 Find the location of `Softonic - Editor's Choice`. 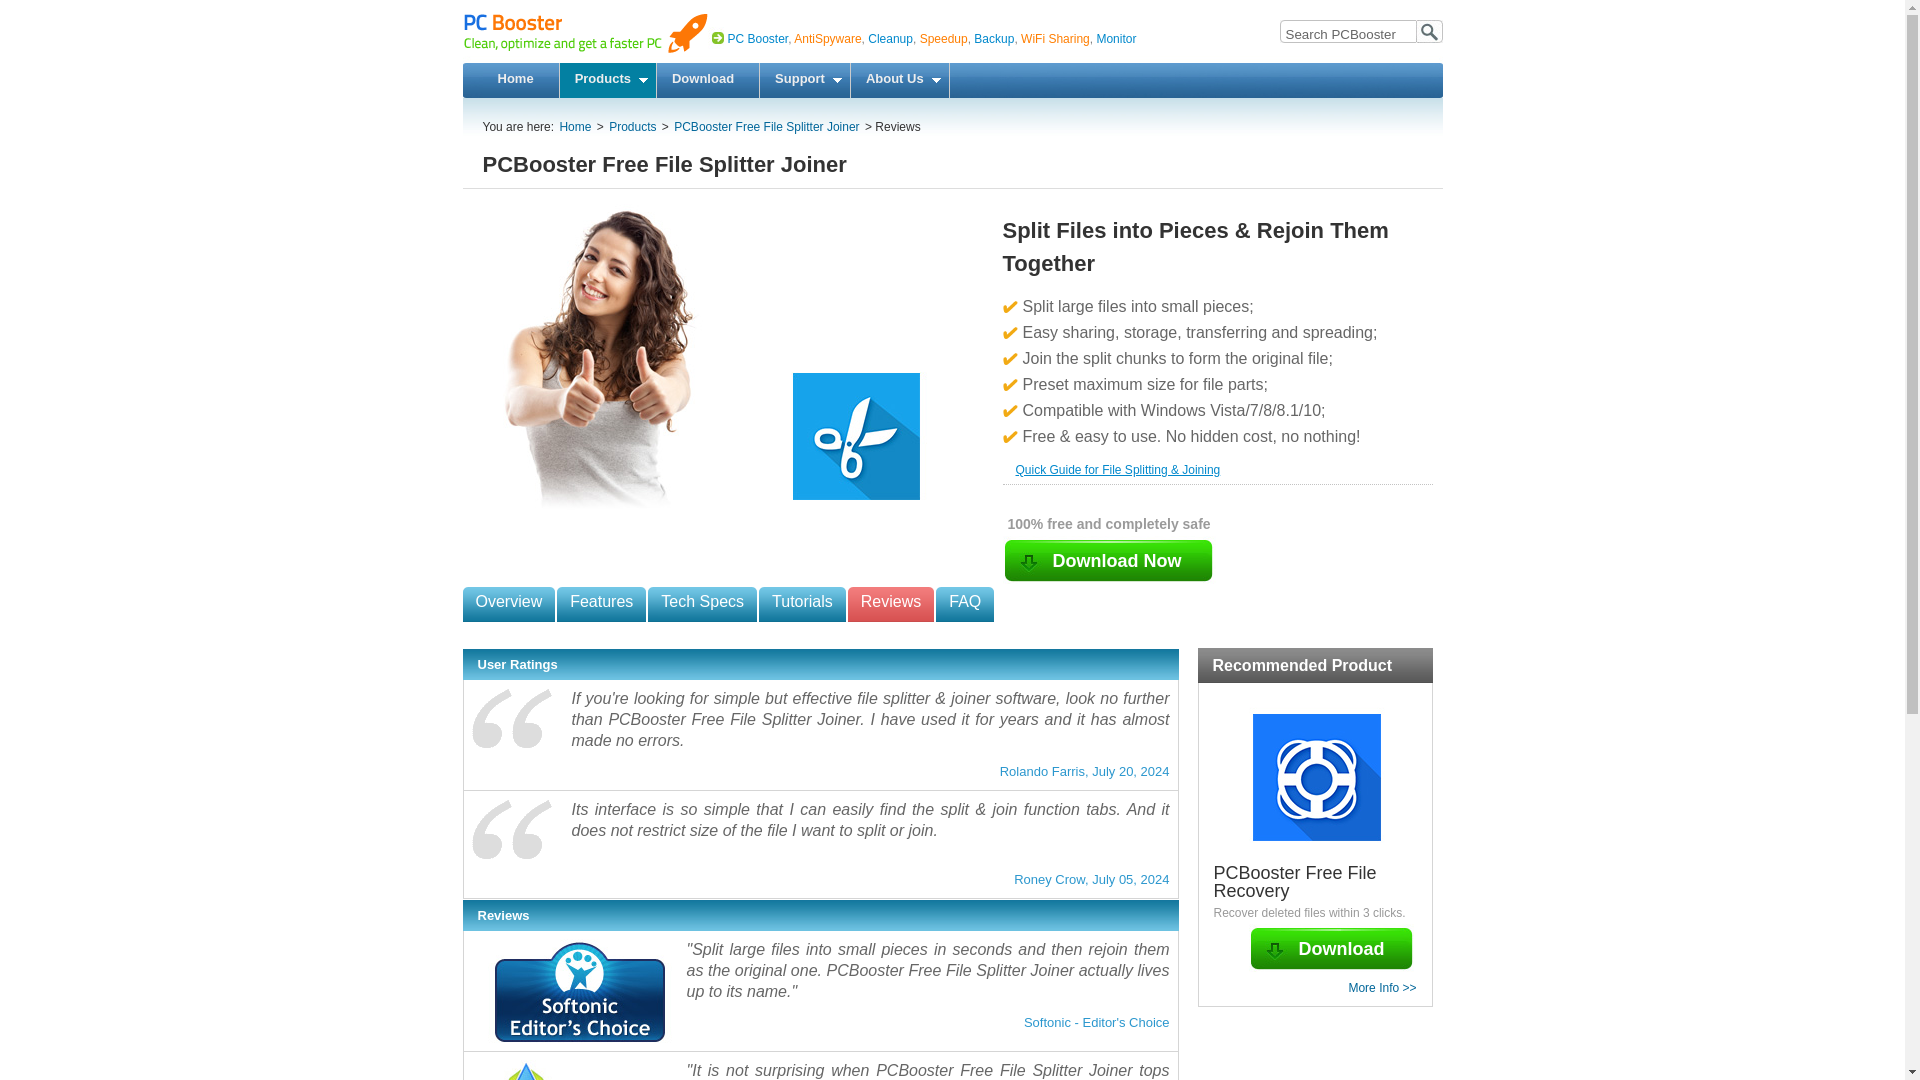

Softonic - Editor's Choice is located at coordinates (580, 990).